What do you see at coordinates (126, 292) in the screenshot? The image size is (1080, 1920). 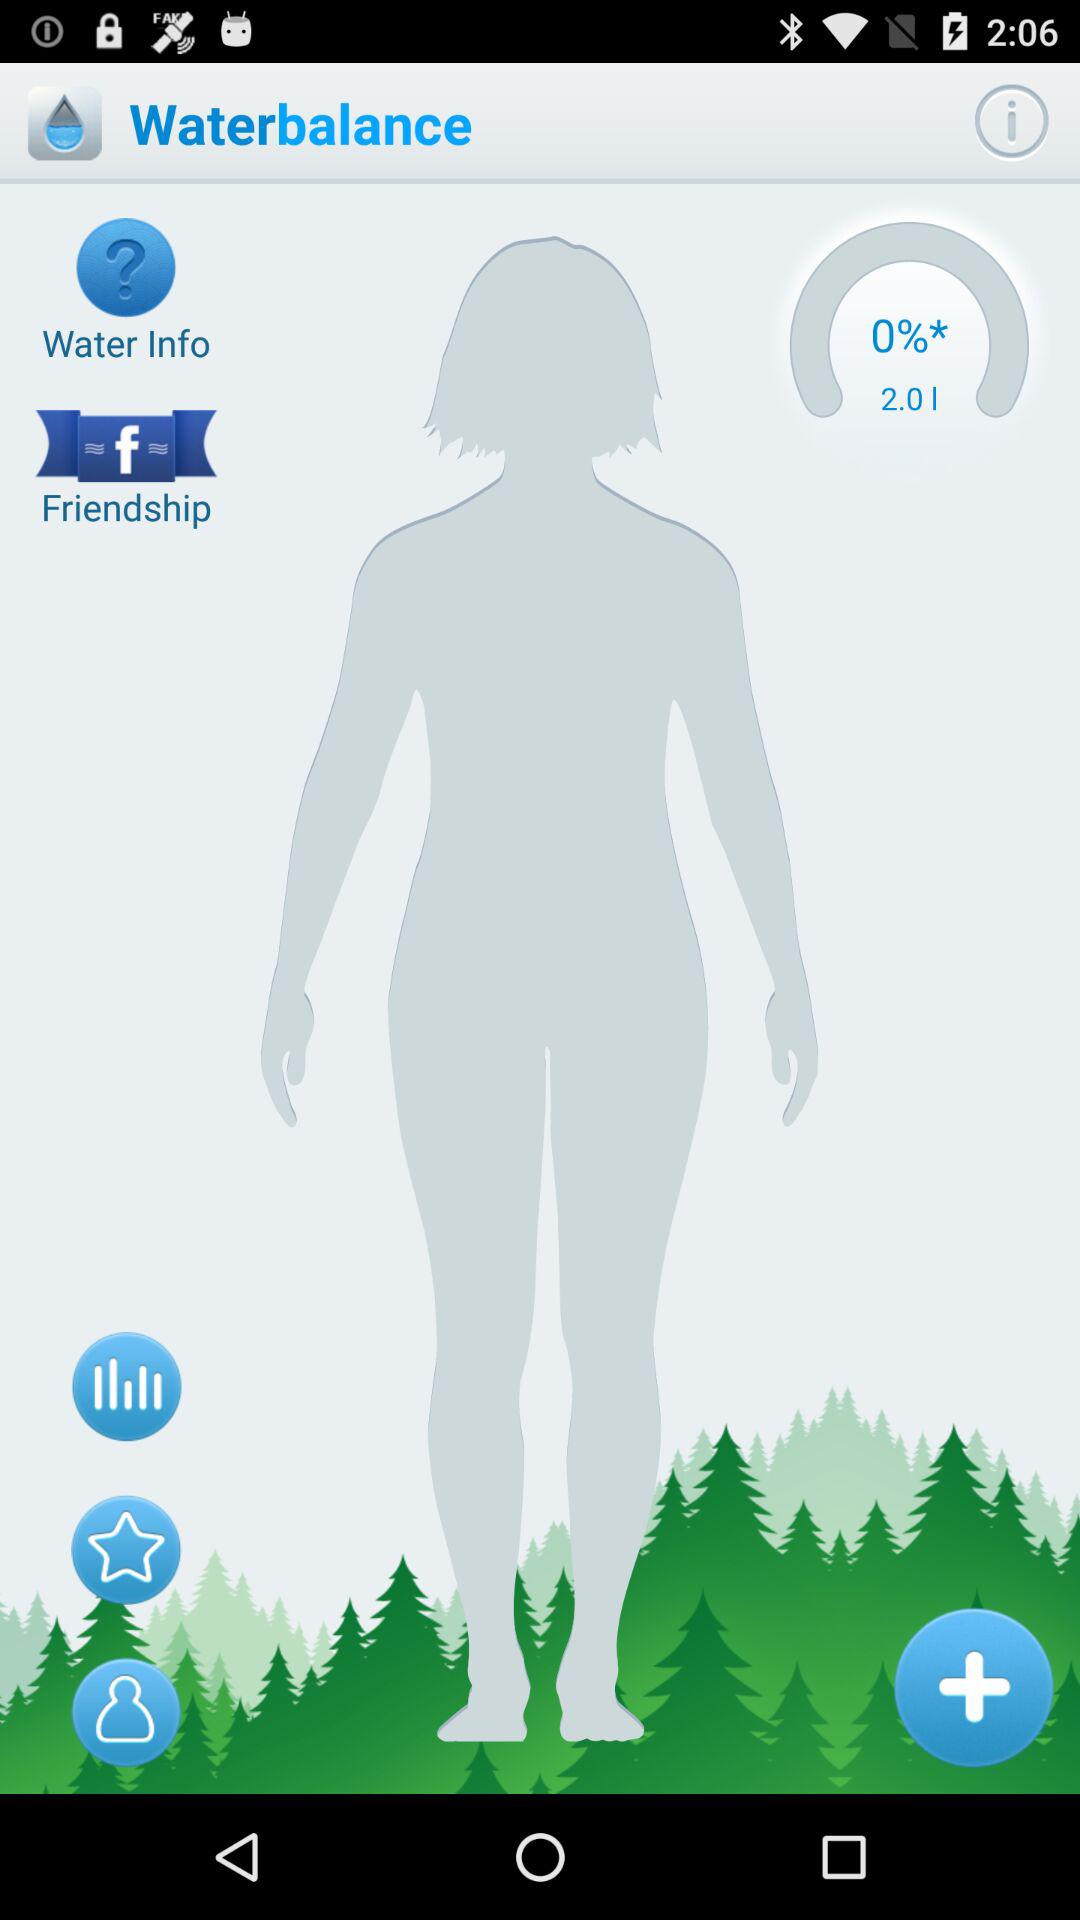 I see `tap the water info button` at bounding box center [126, 292].